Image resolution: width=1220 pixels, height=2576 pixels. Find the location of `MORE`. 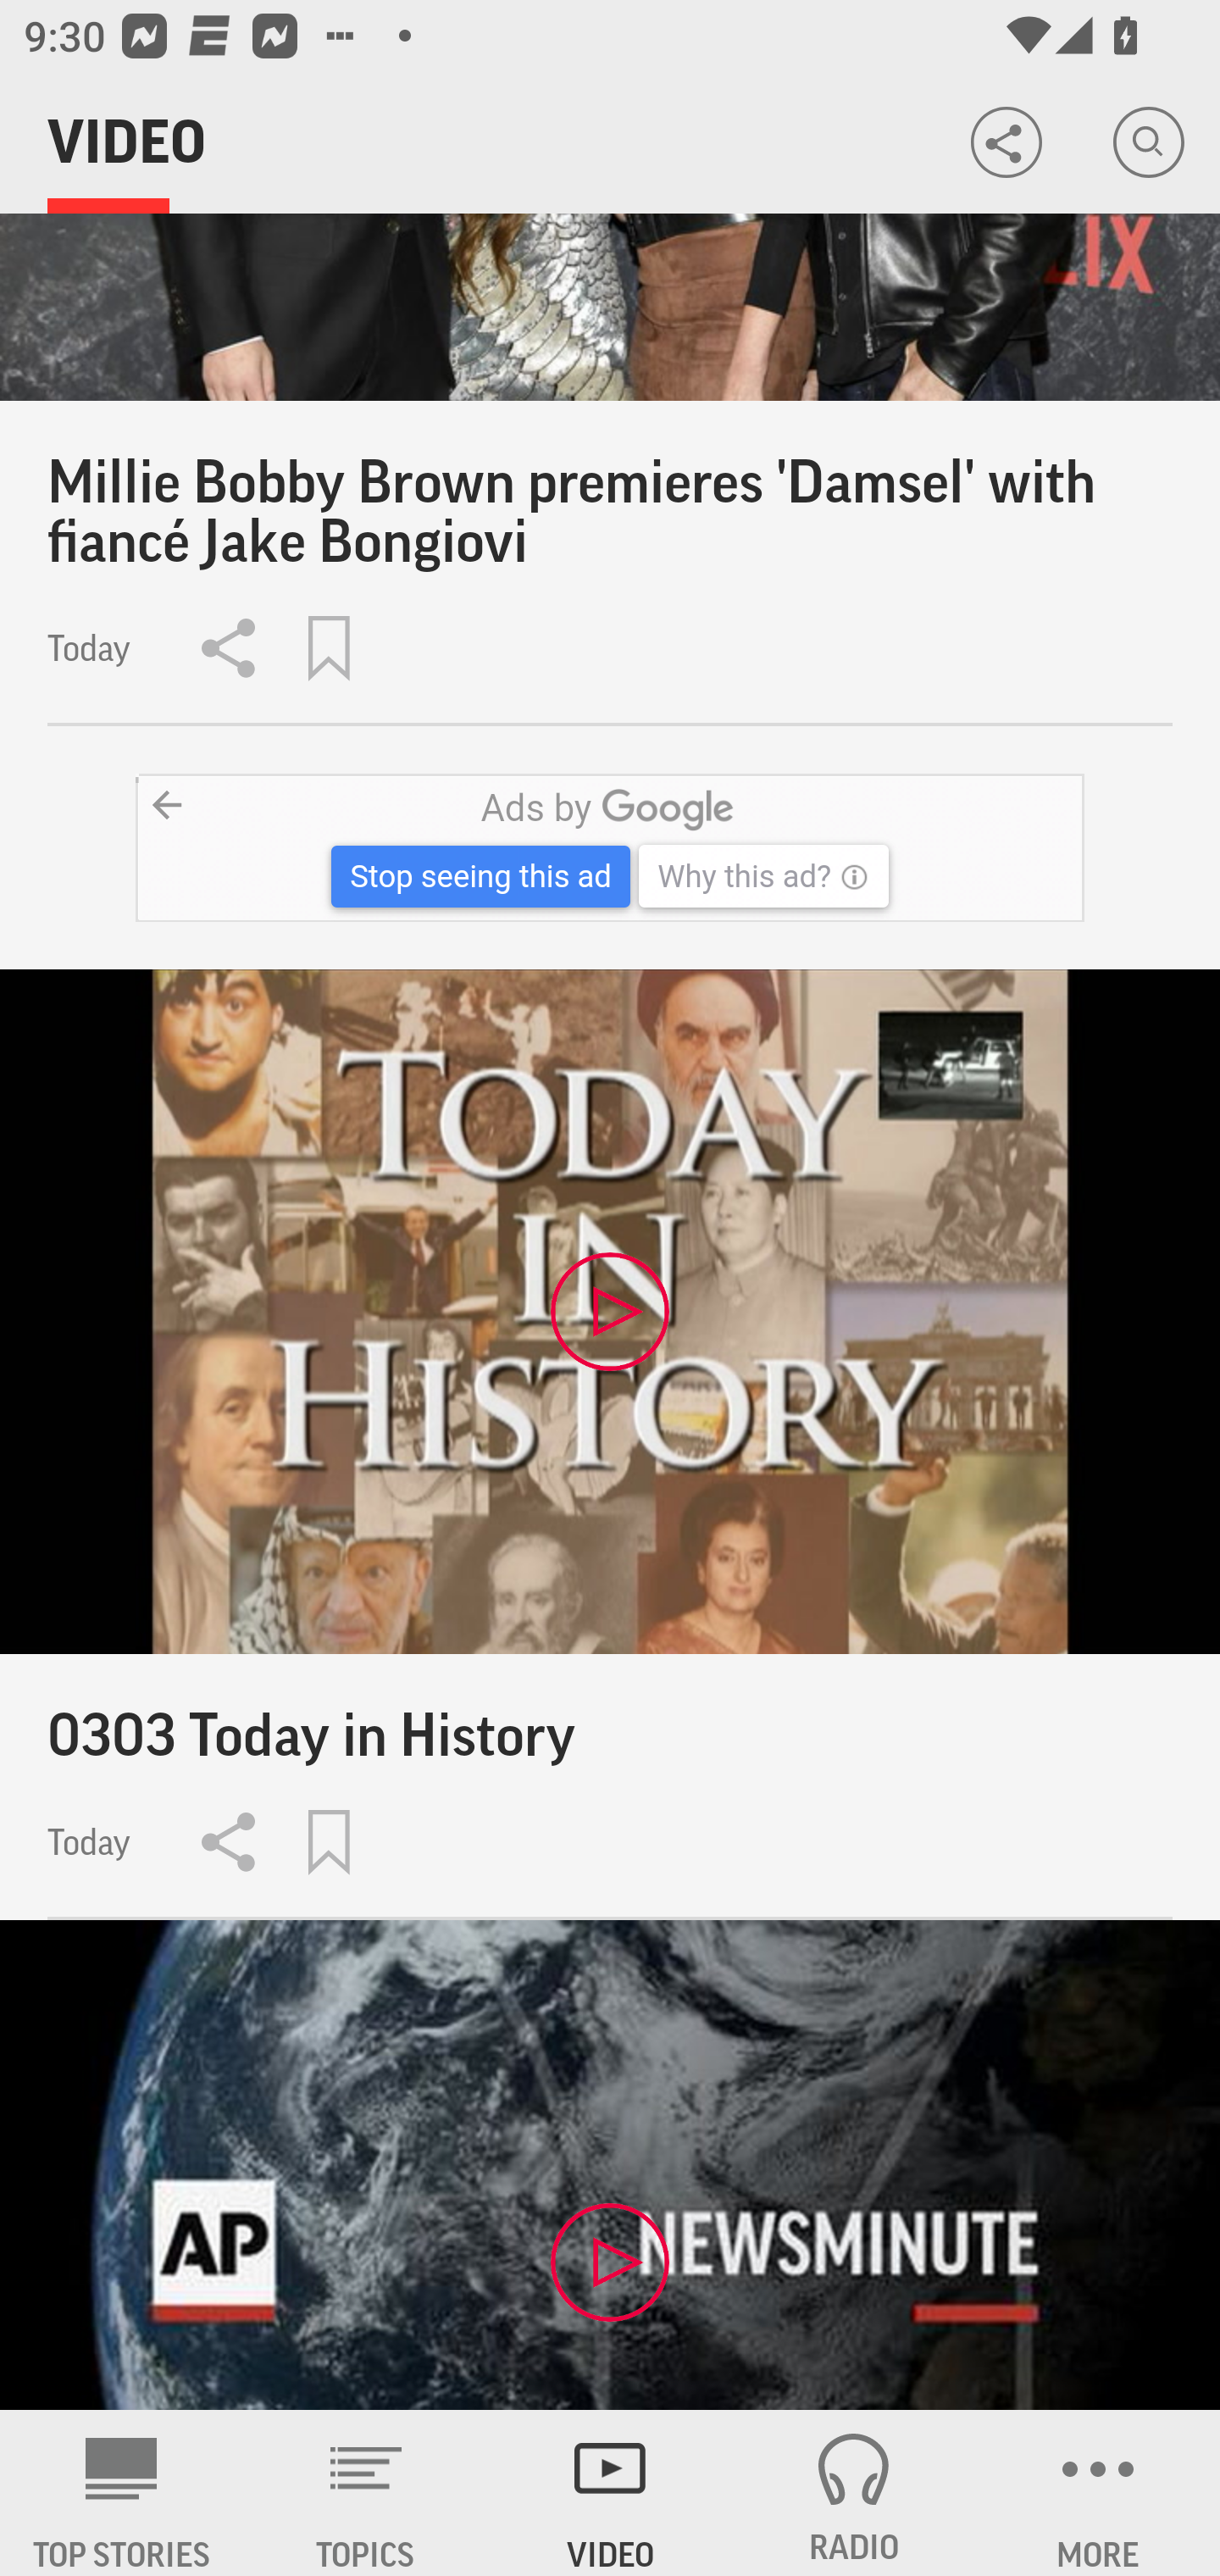

MORE is located at coordinates (1098, 2493).